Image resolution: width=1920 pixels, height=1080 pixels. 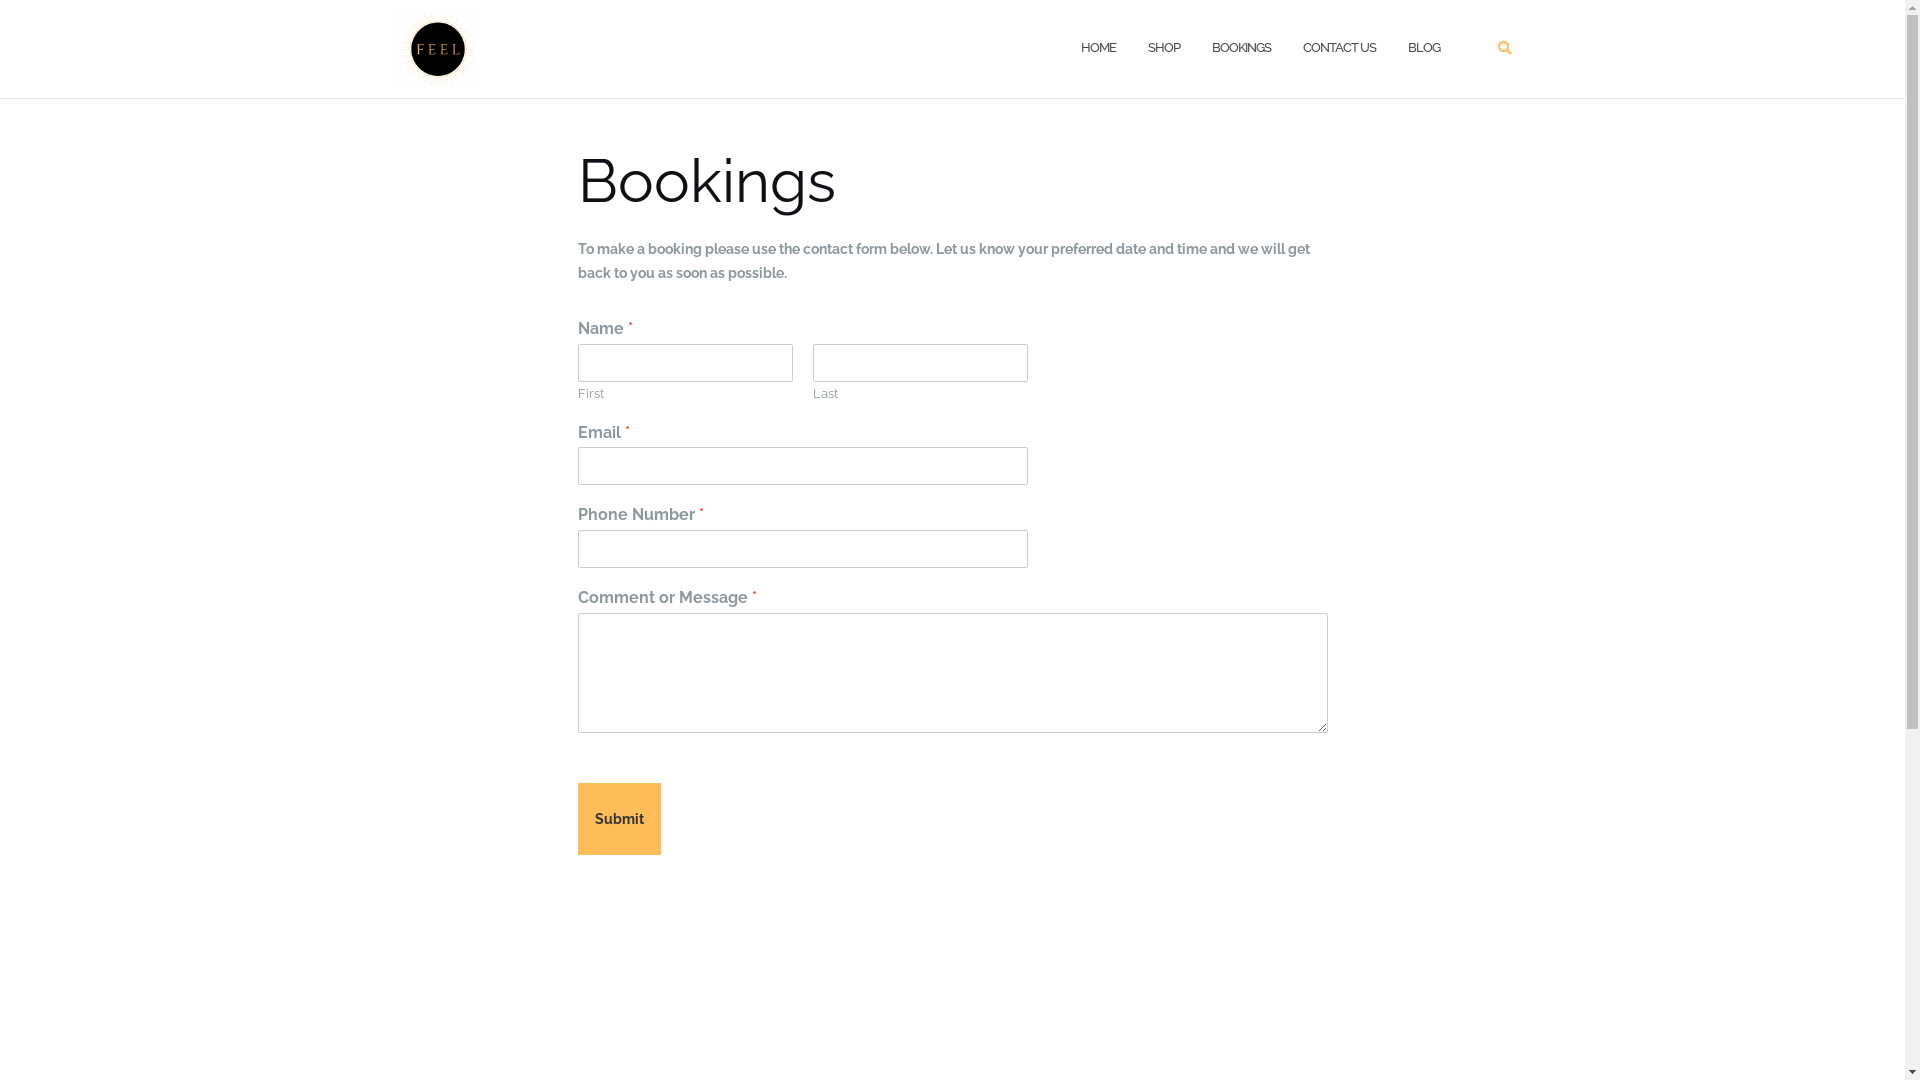 I want to click on HOME, so click(x=1098, y=48).